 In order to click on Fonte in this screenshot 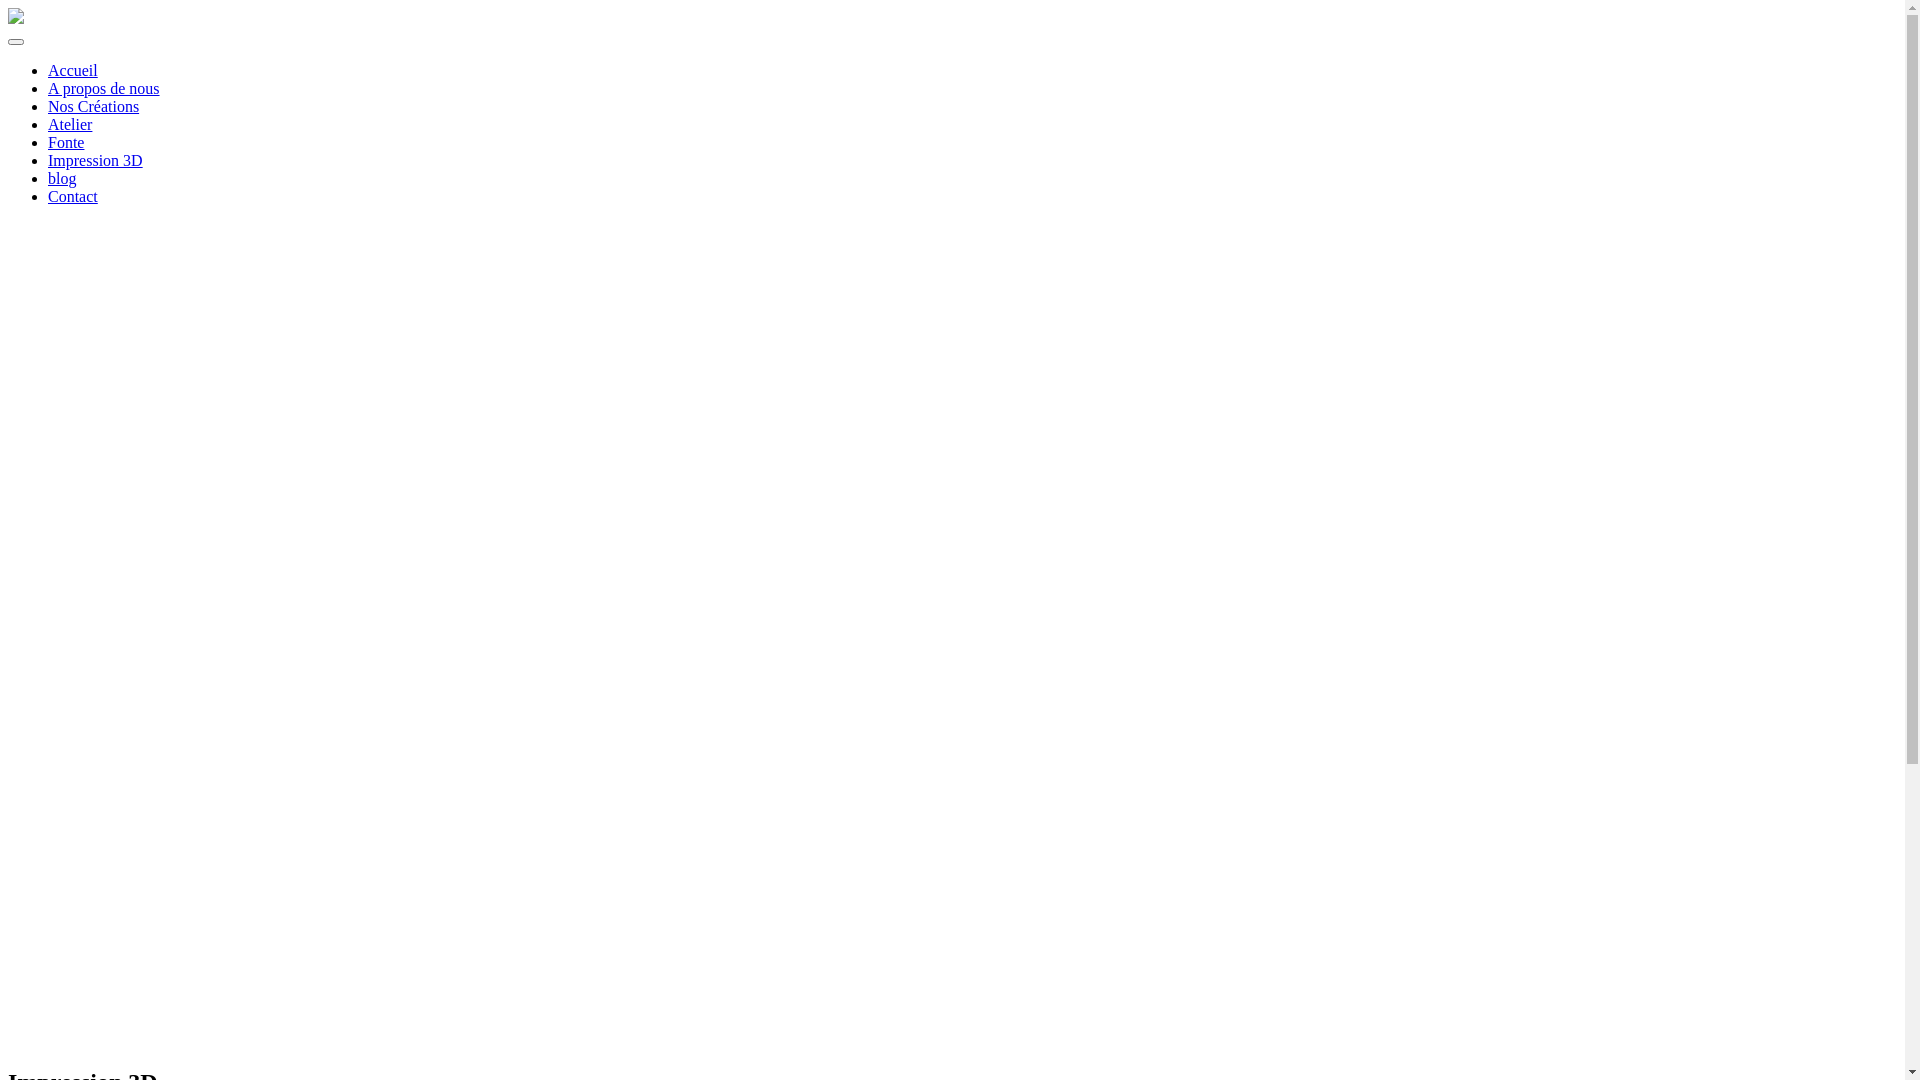, I will do `click(66, 142)`.